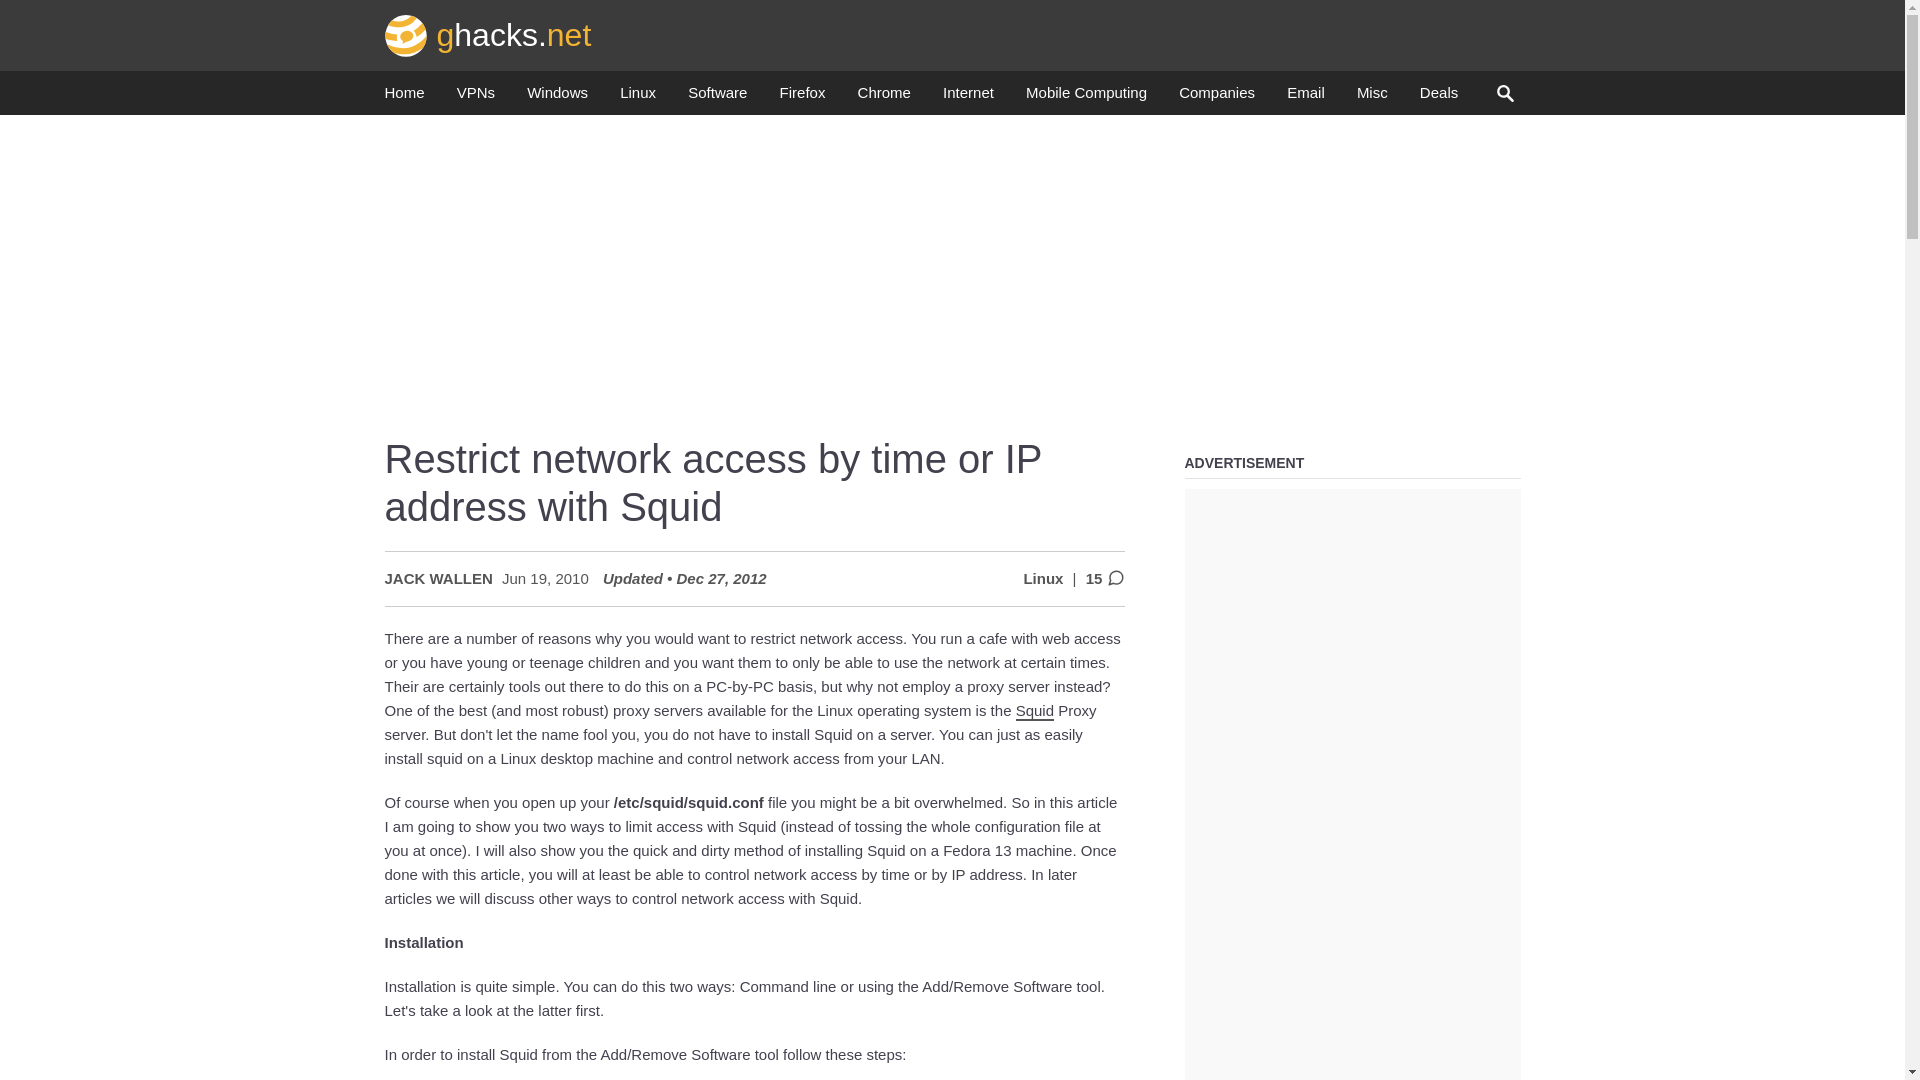 Image resolution: width=1920 pixels, height=1080 pixels. What do you see at coordinates (1372, 98) in the screenshot?
I see `Misc` at bounding box center [1372, 98].